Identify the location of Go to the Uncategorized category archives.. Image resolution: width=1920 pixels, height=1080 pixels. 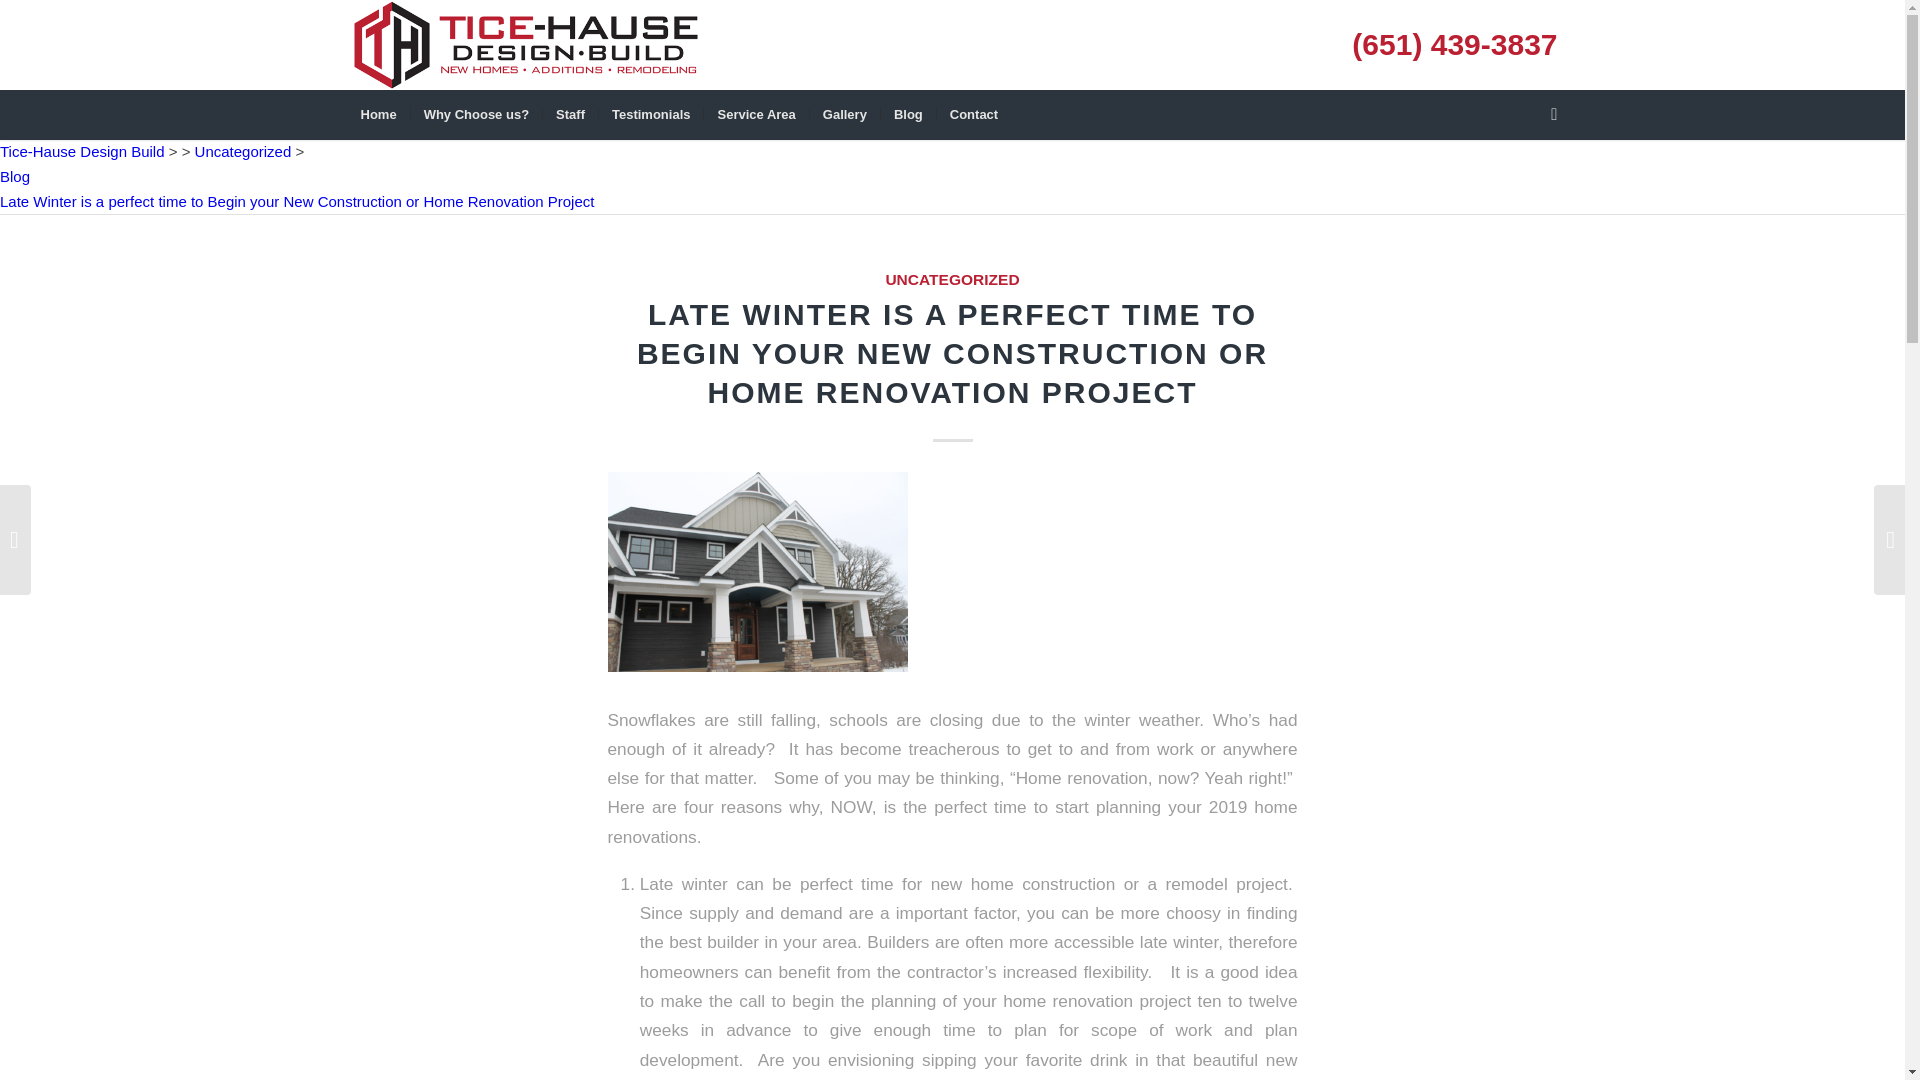
(243, 150).